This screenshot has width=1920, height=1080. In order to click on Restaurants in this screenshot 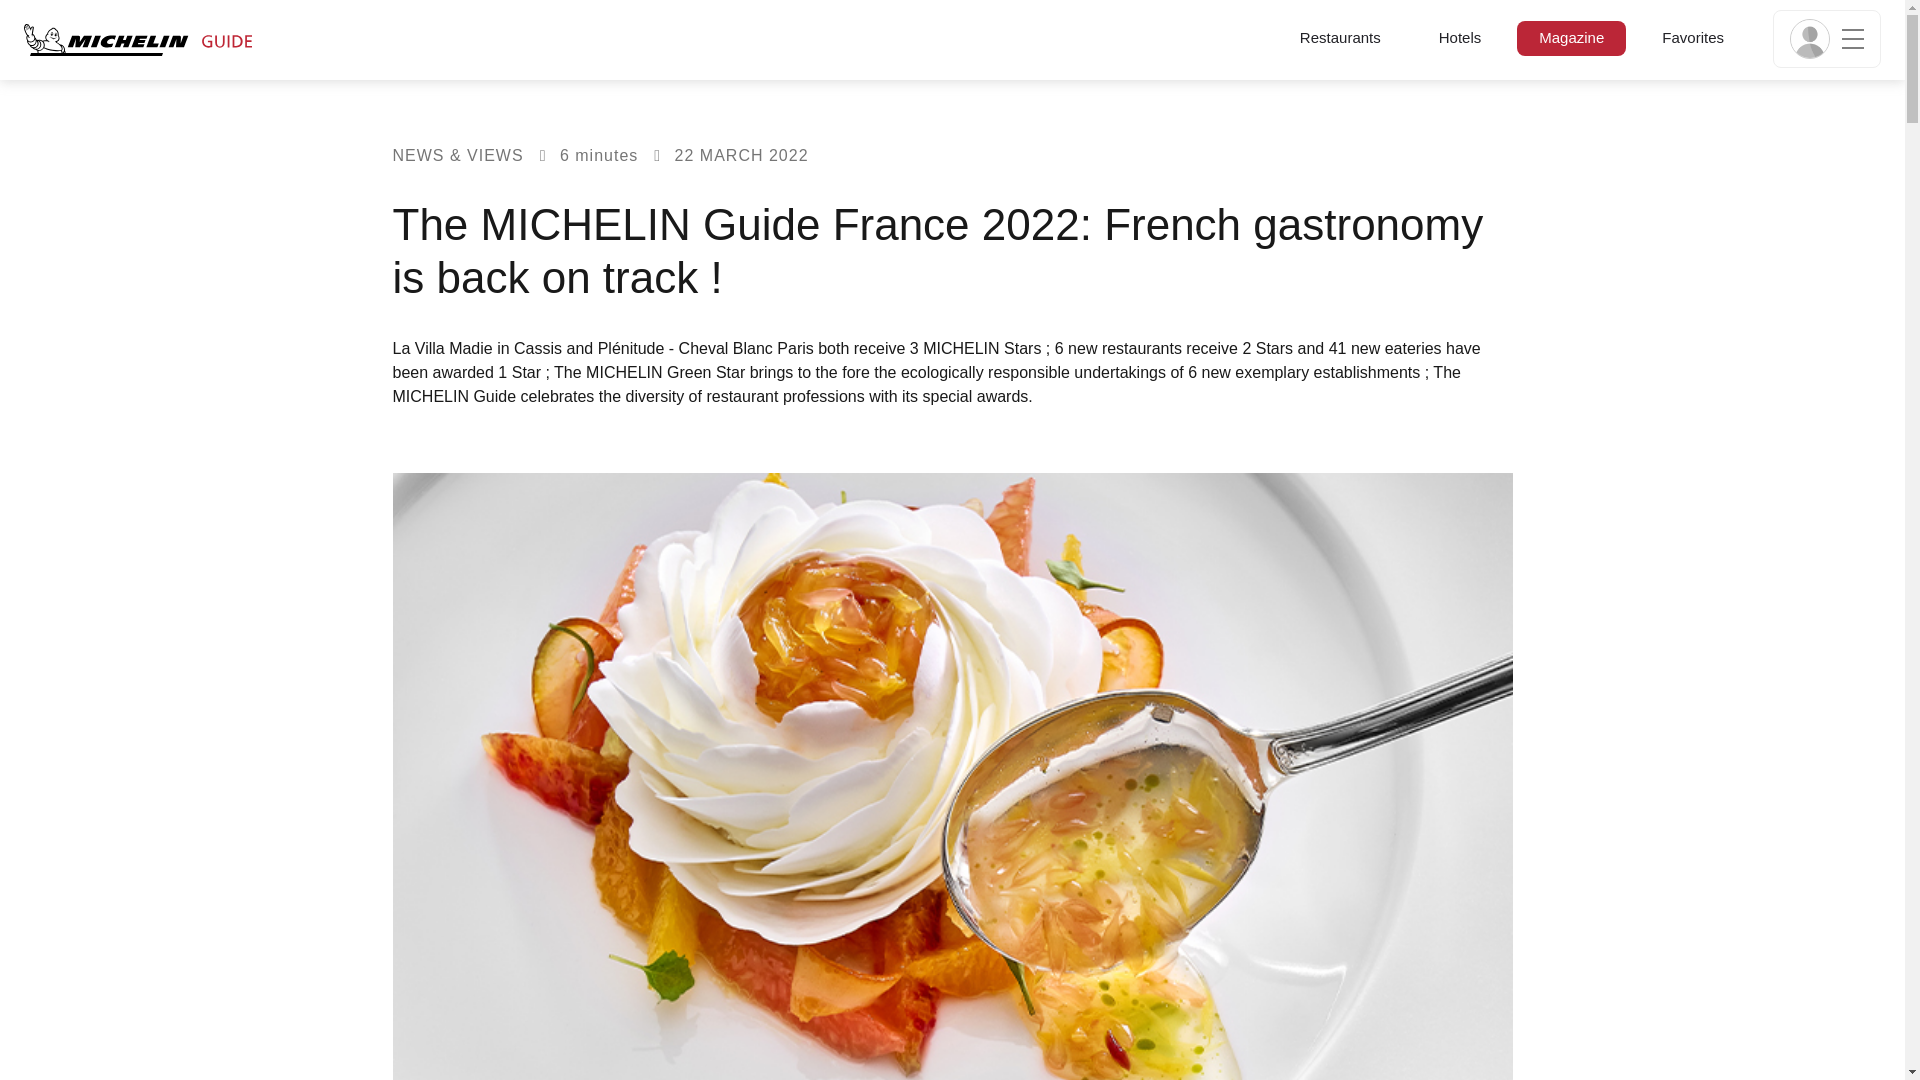, I will do `click(1340, 36)`.